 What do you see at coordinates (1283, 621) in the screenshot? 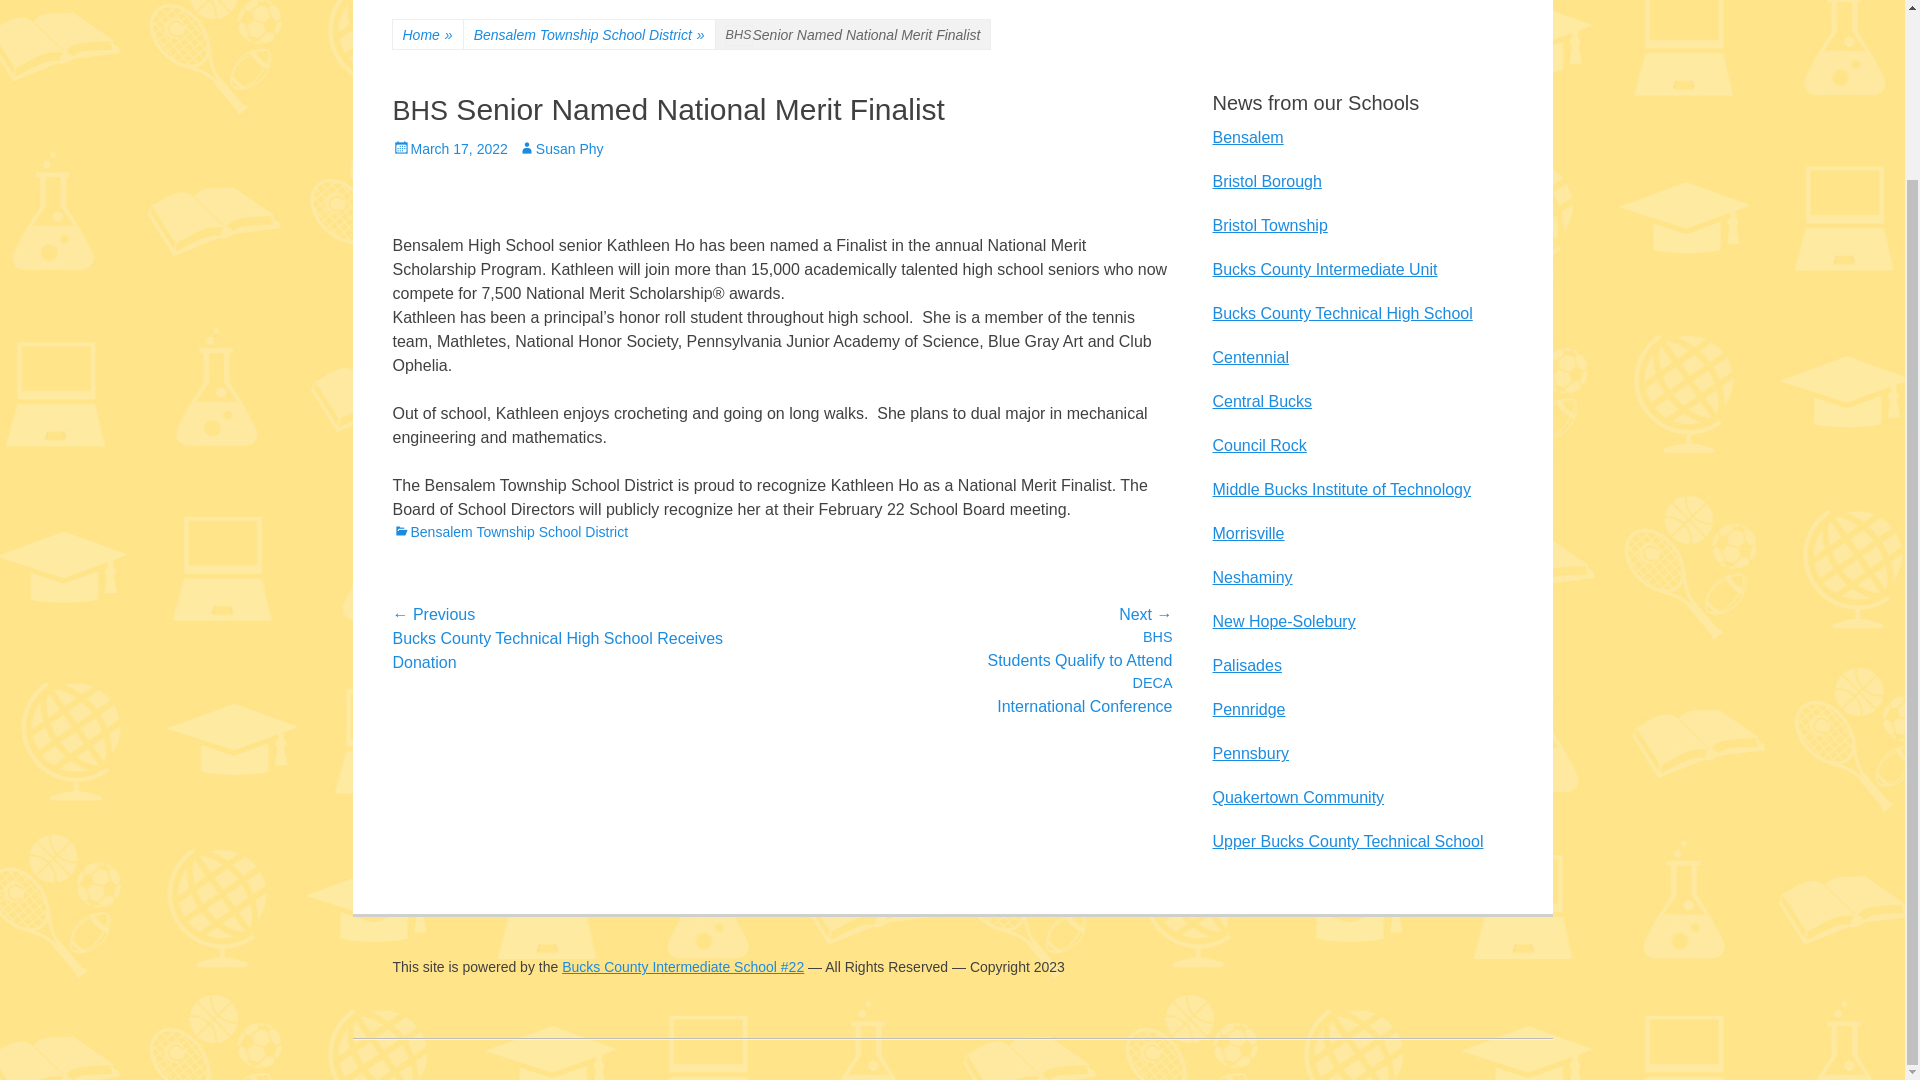
I see `New Hope-Solebury` at bounding box center [1283, 621].